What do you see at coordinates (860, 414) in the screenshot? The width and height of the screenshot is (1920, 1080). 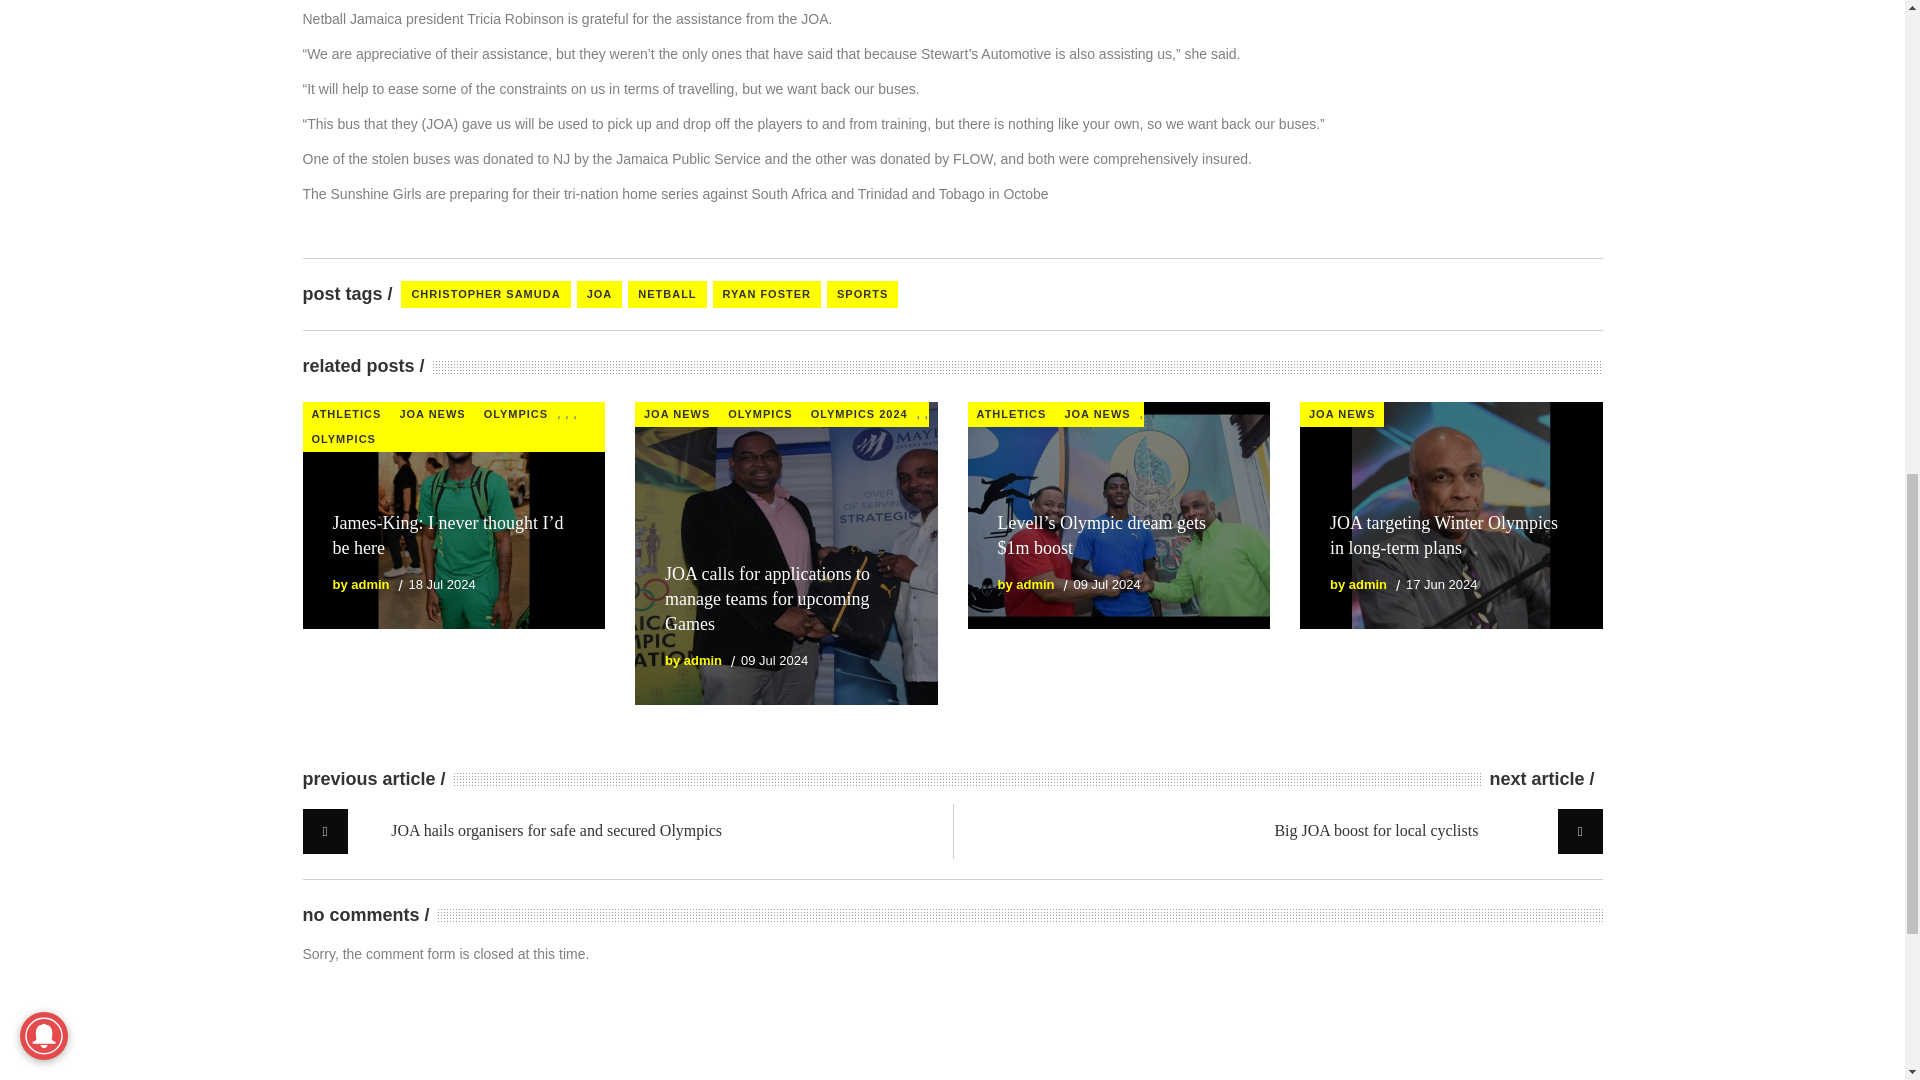 I see `OLYMPICS 2024` at bounding box center [860, 414].